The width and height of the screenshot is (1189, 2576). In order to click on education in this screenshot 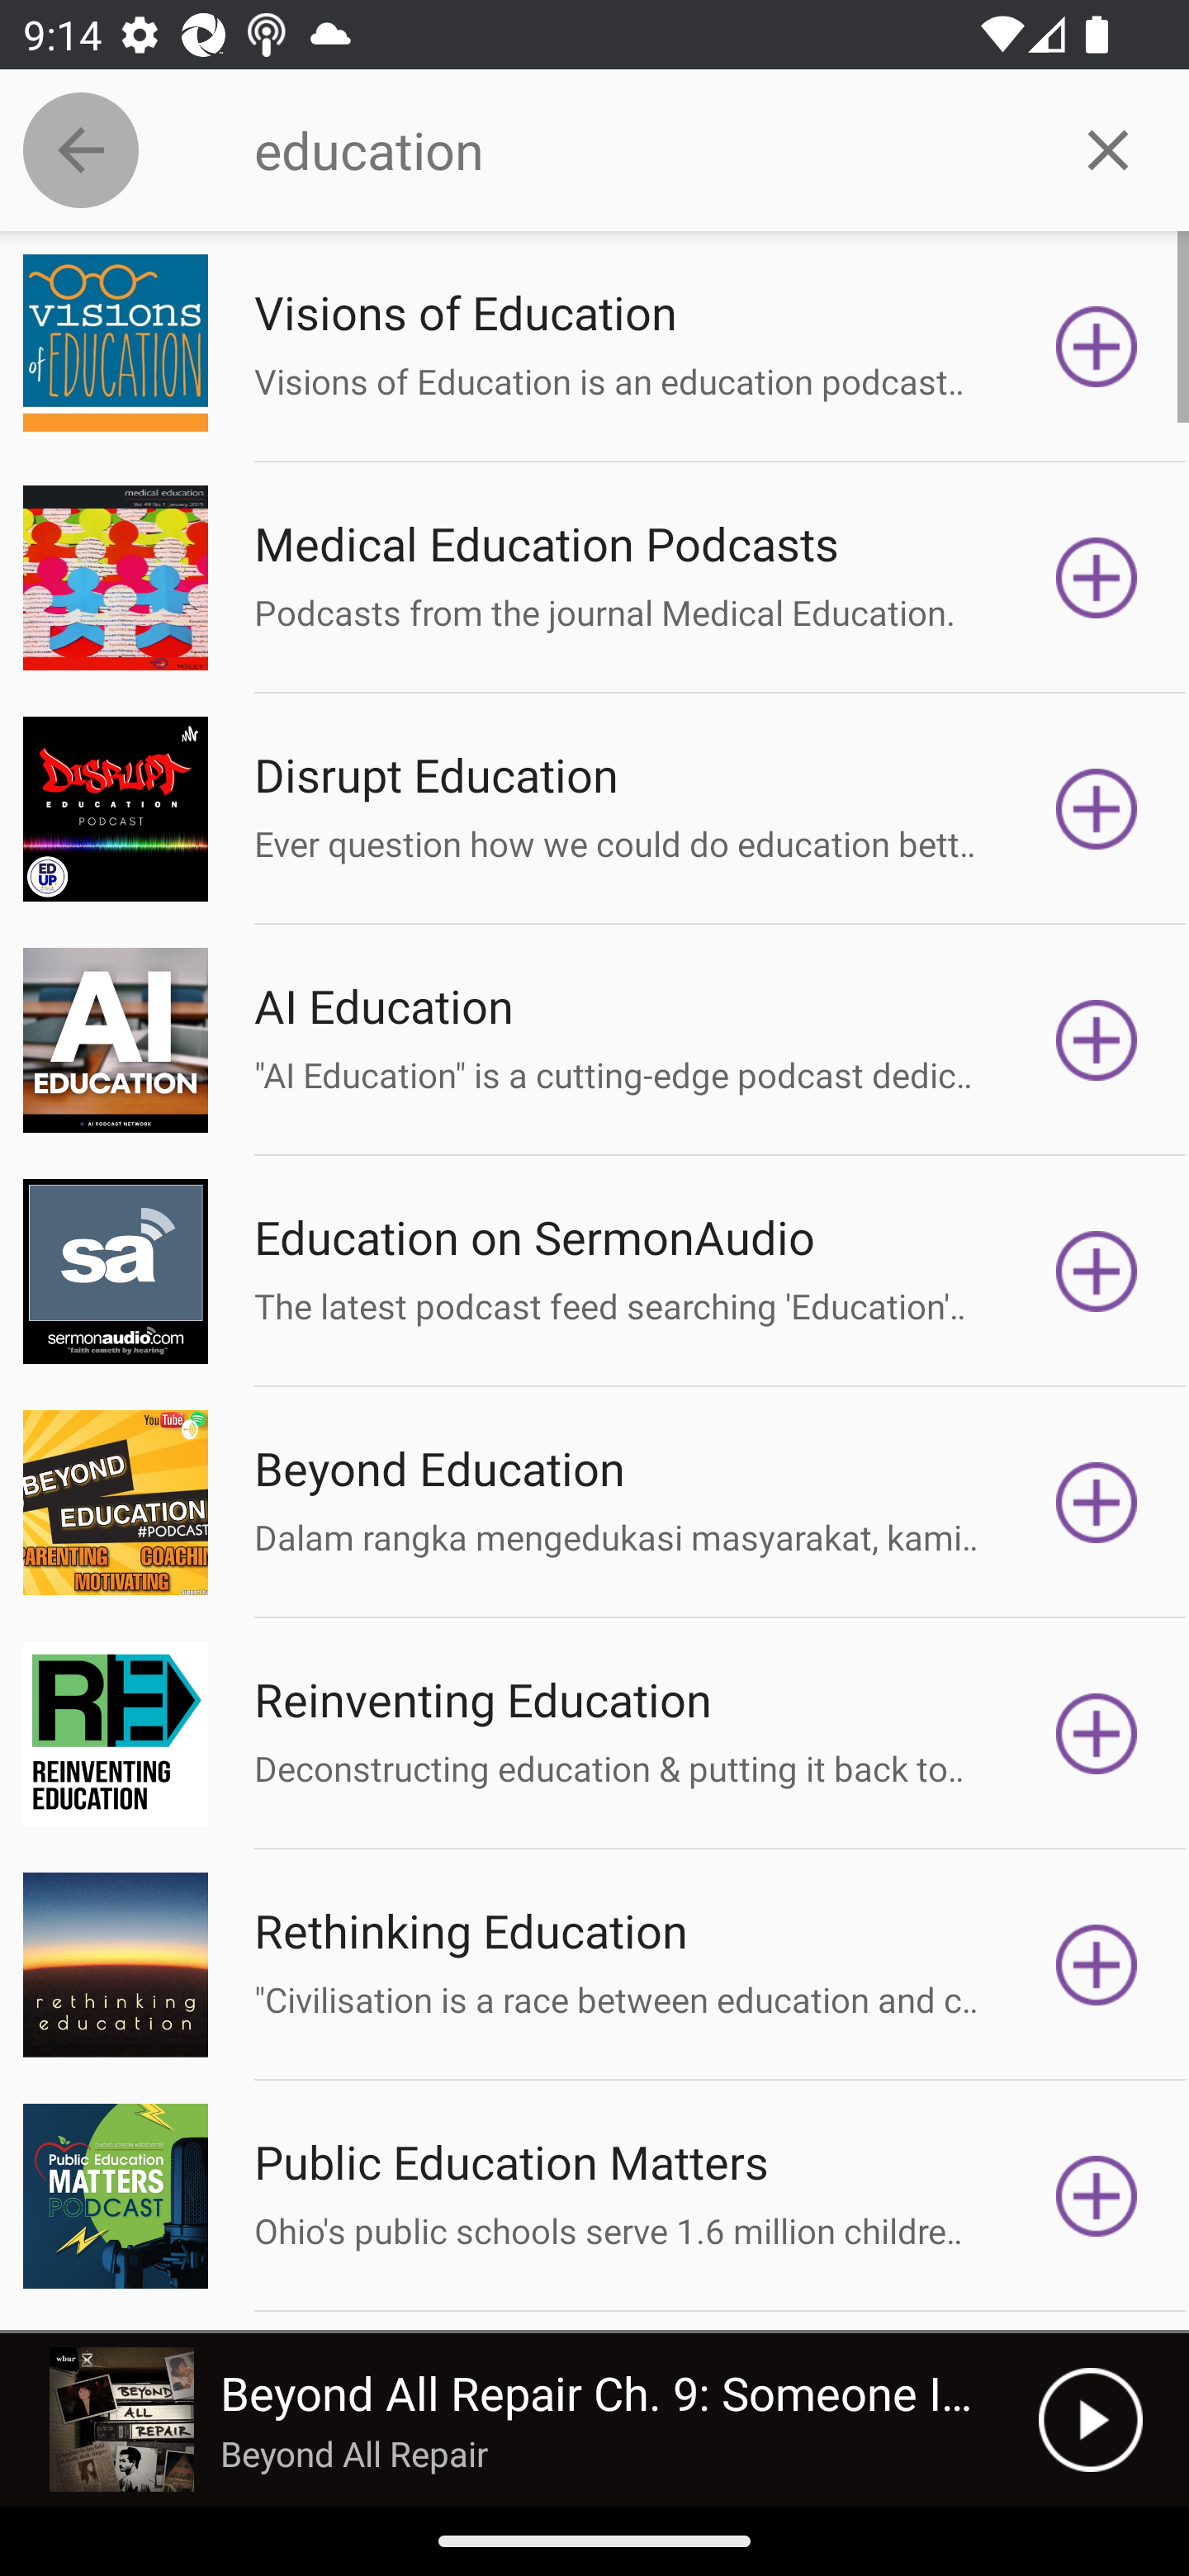, I will do `click(640, 150)`.